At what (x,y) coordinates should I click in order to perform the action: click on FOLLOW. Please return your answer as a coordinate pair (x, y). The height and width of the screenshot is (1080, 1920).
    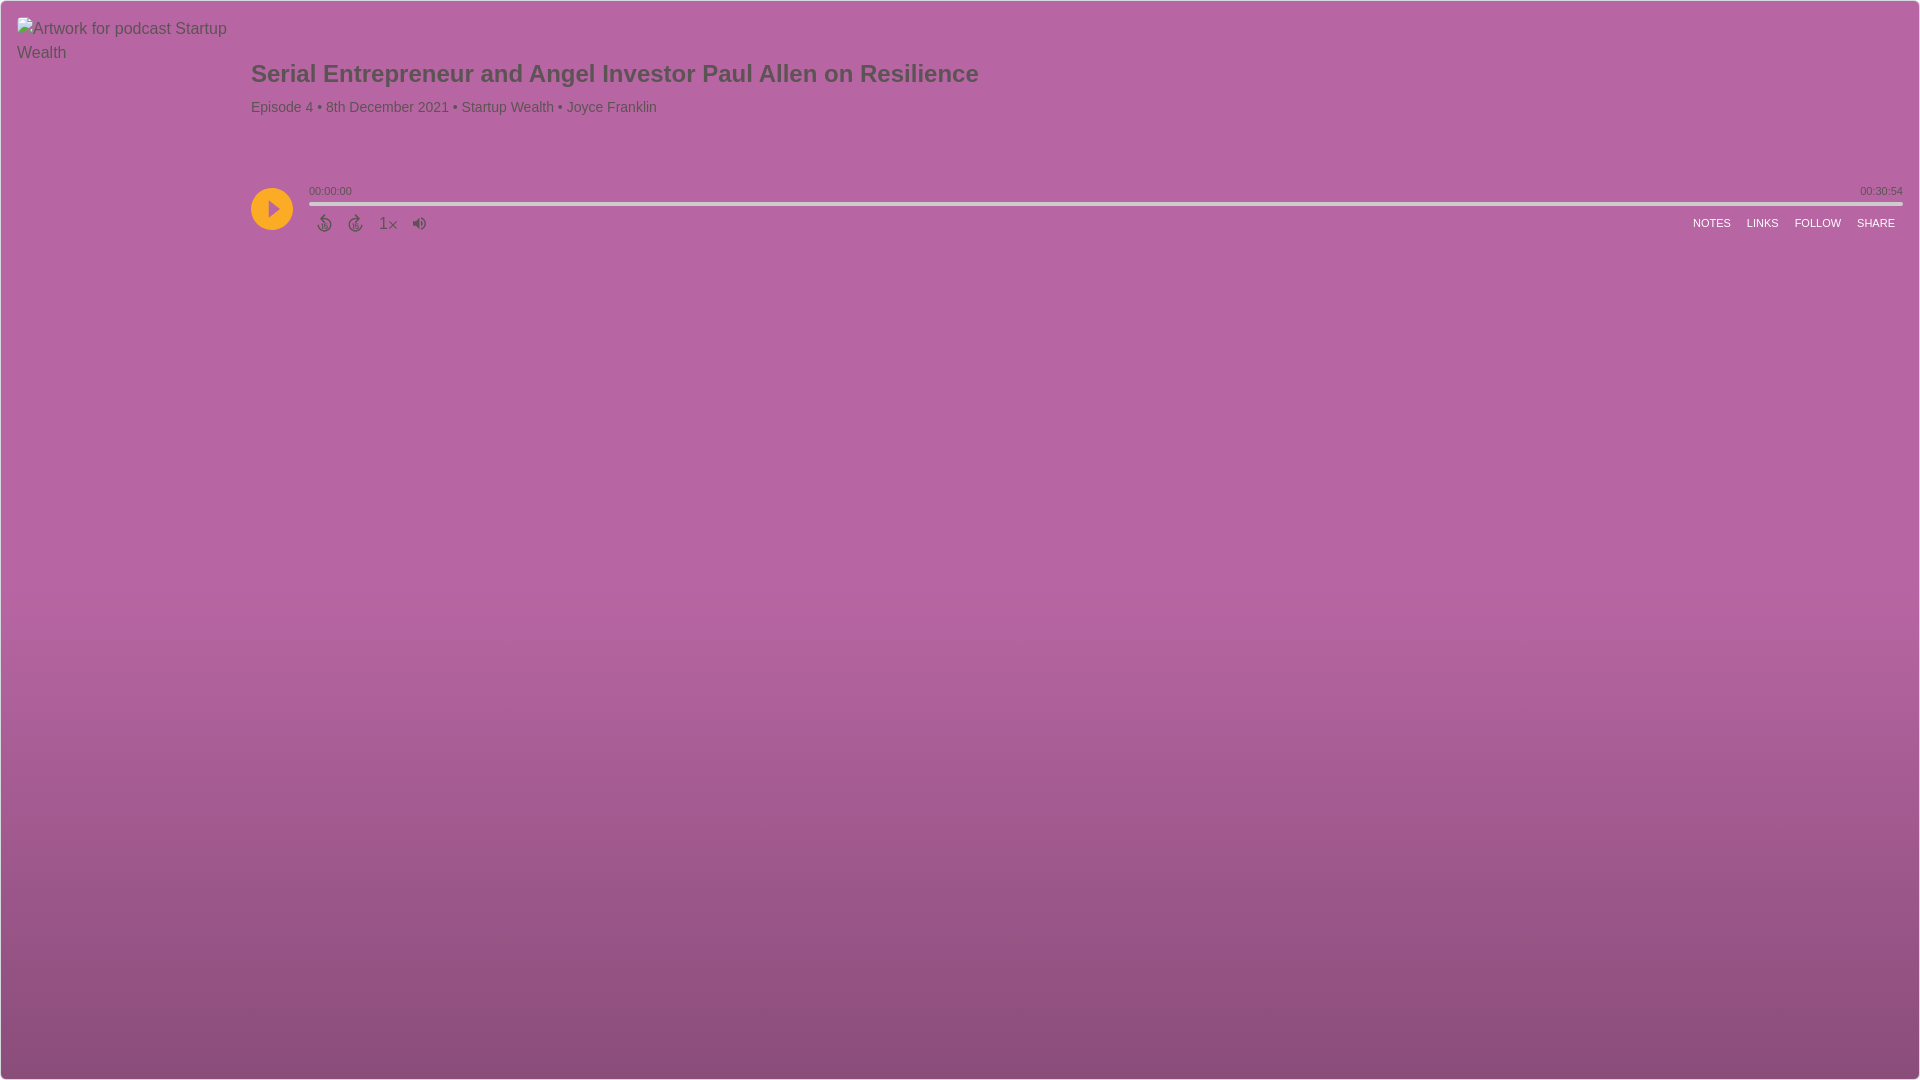
    Looking at the image, I should click on (1818, 222).